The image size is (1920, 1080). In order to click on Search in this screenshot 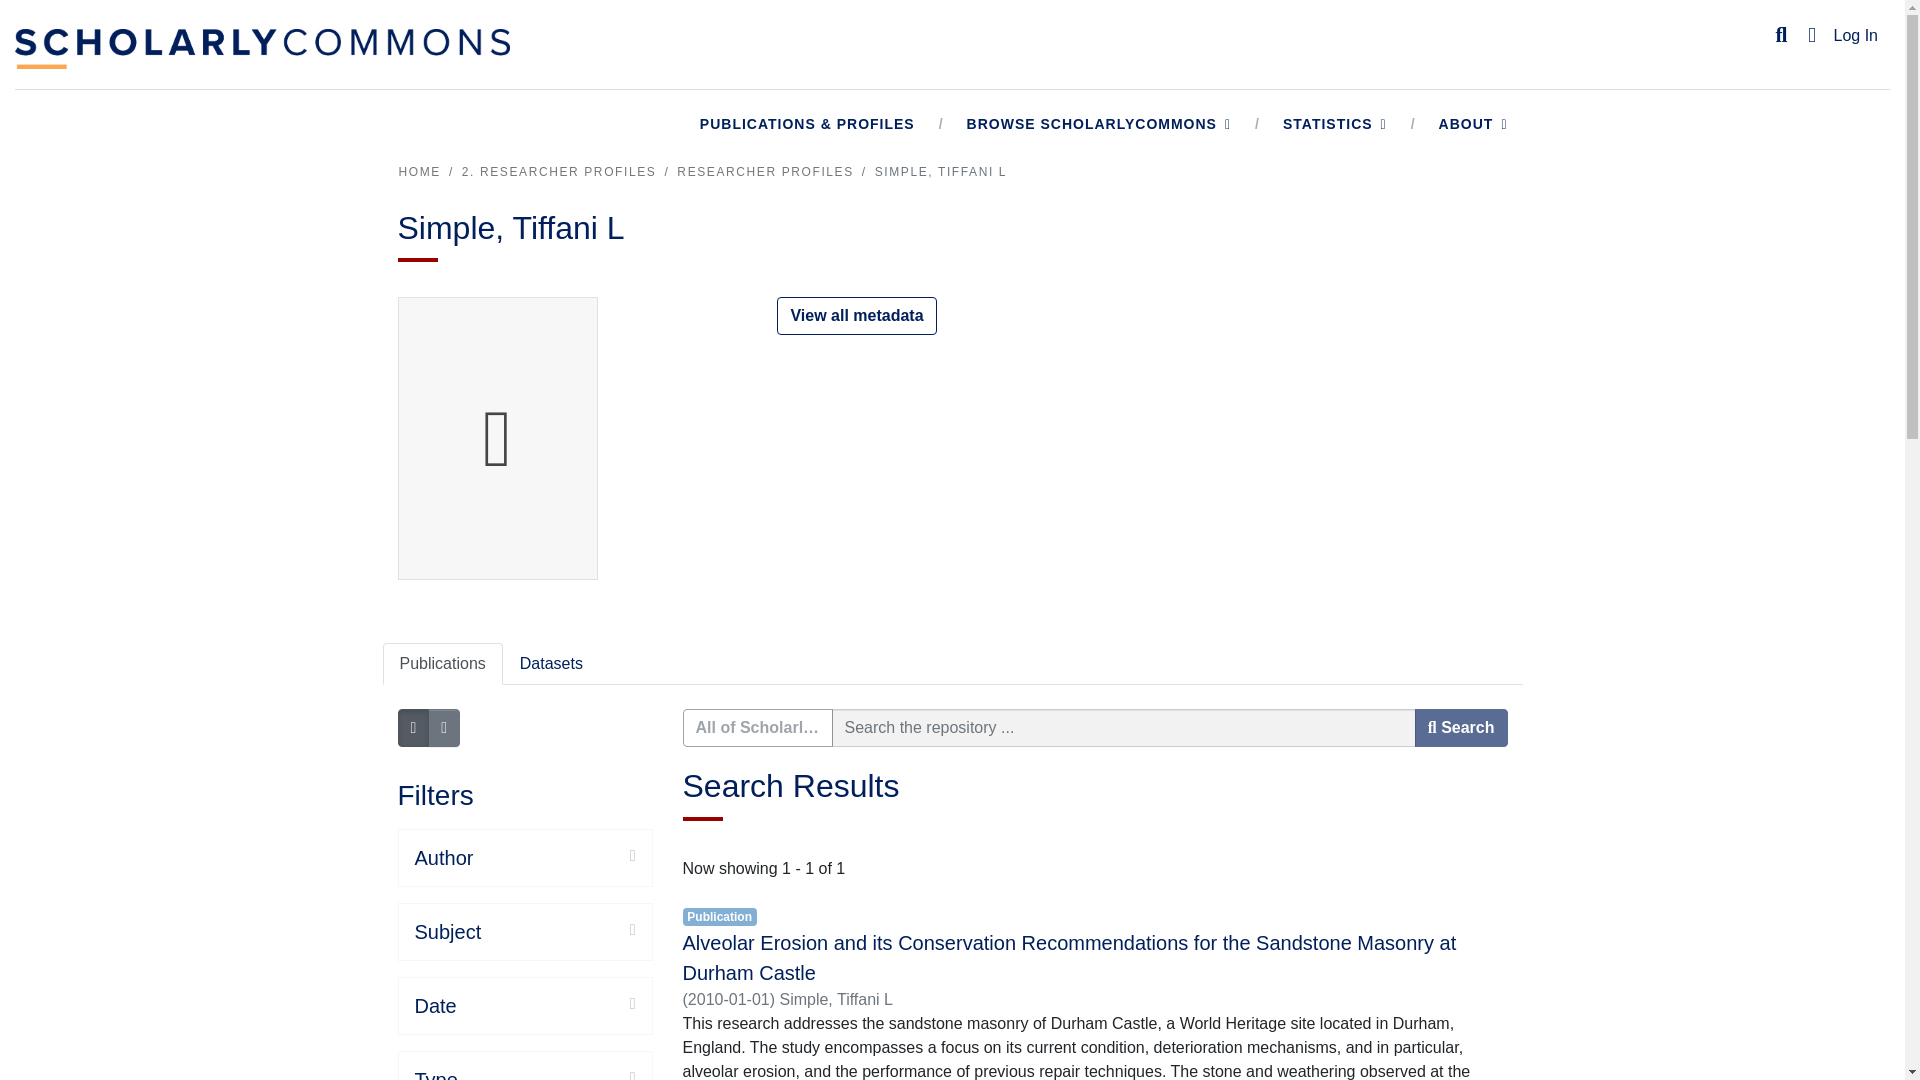, I will do `click(1461, 728)`.